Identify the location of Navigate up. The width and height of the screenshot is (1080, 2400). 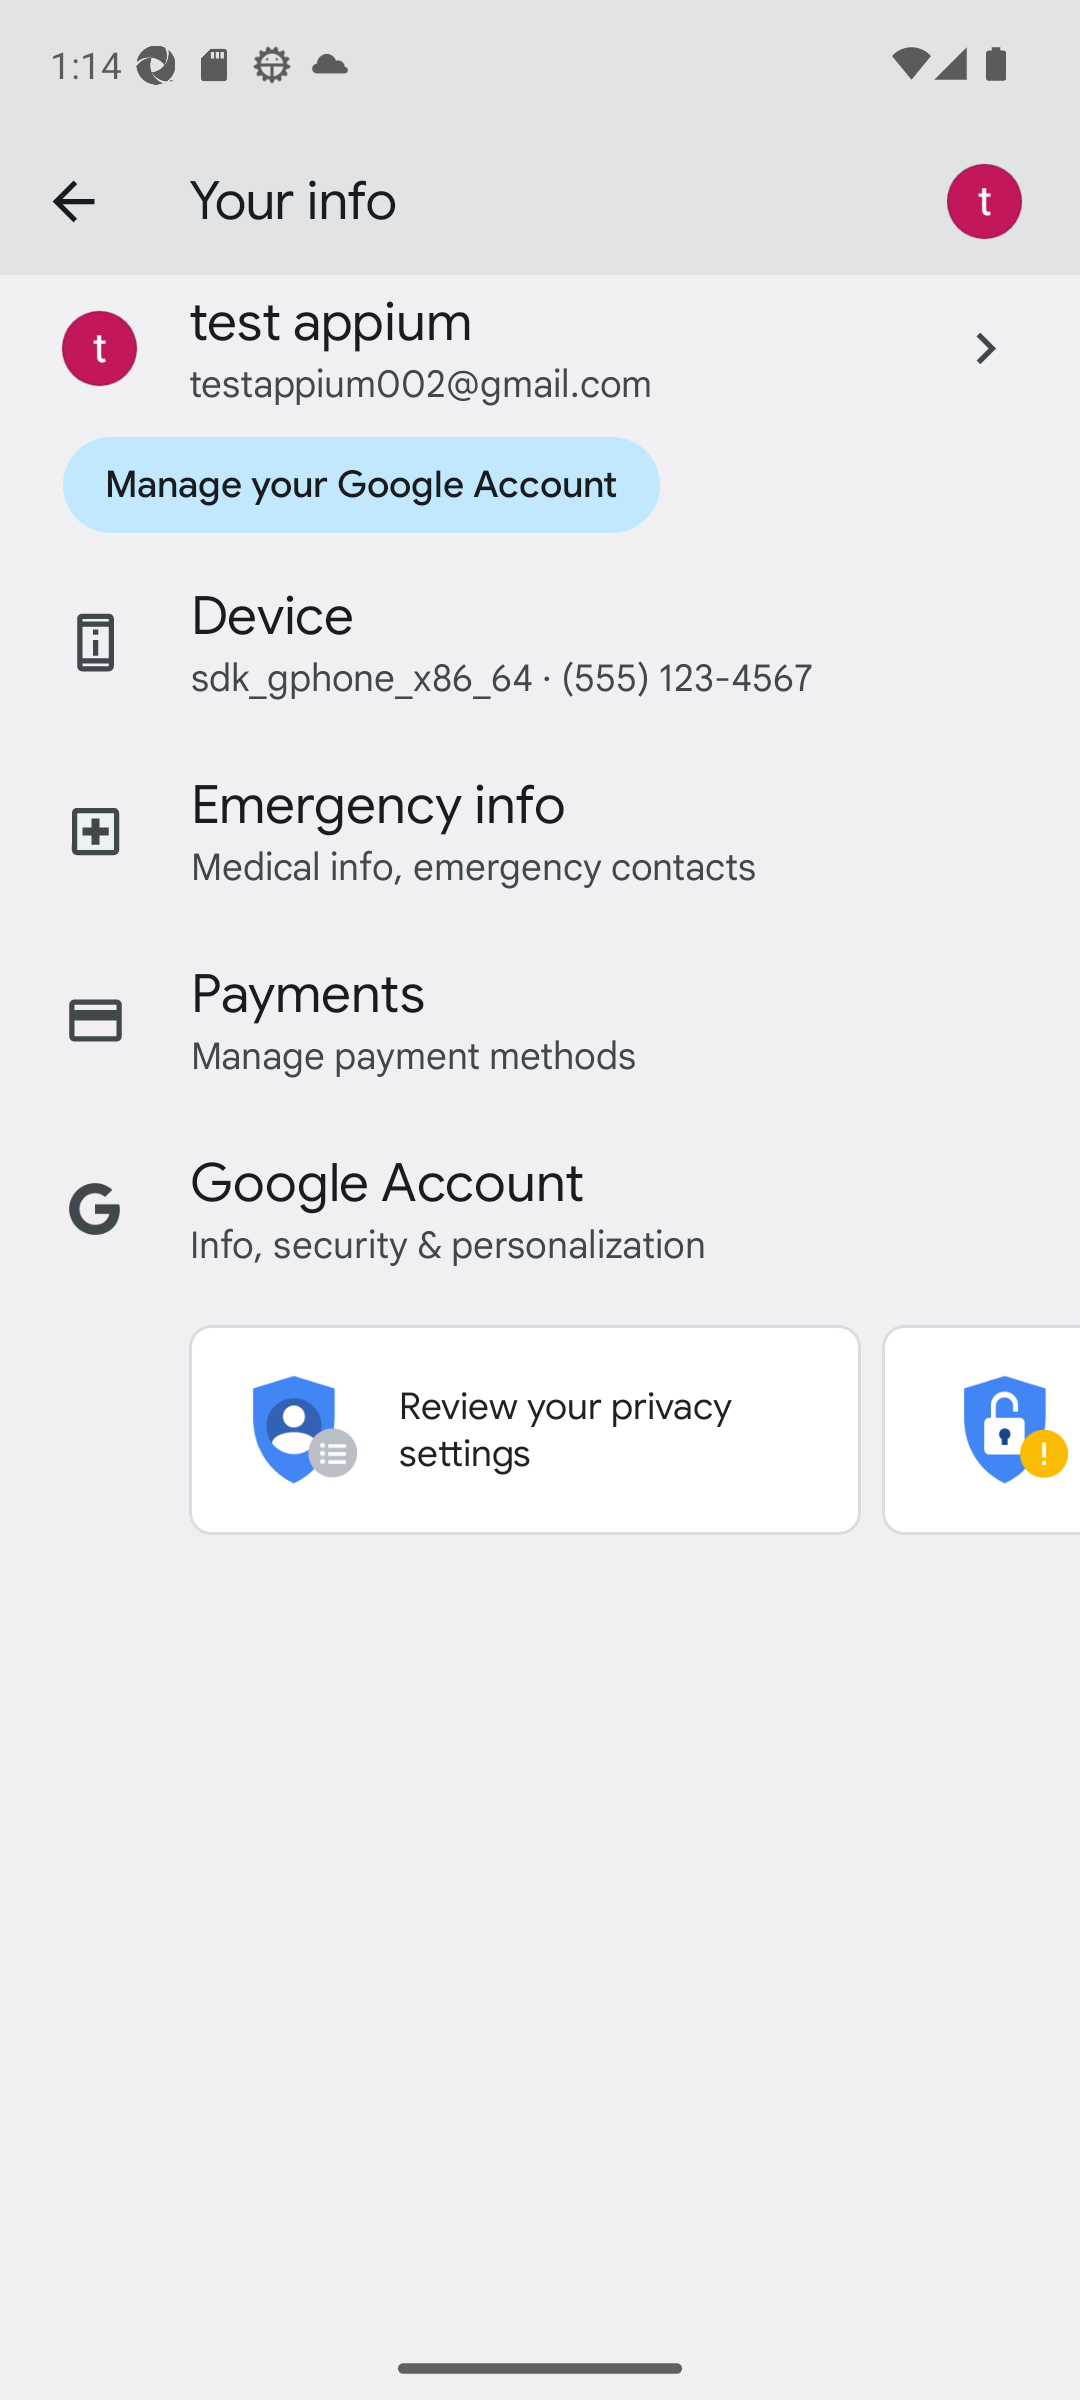
(73, 202).